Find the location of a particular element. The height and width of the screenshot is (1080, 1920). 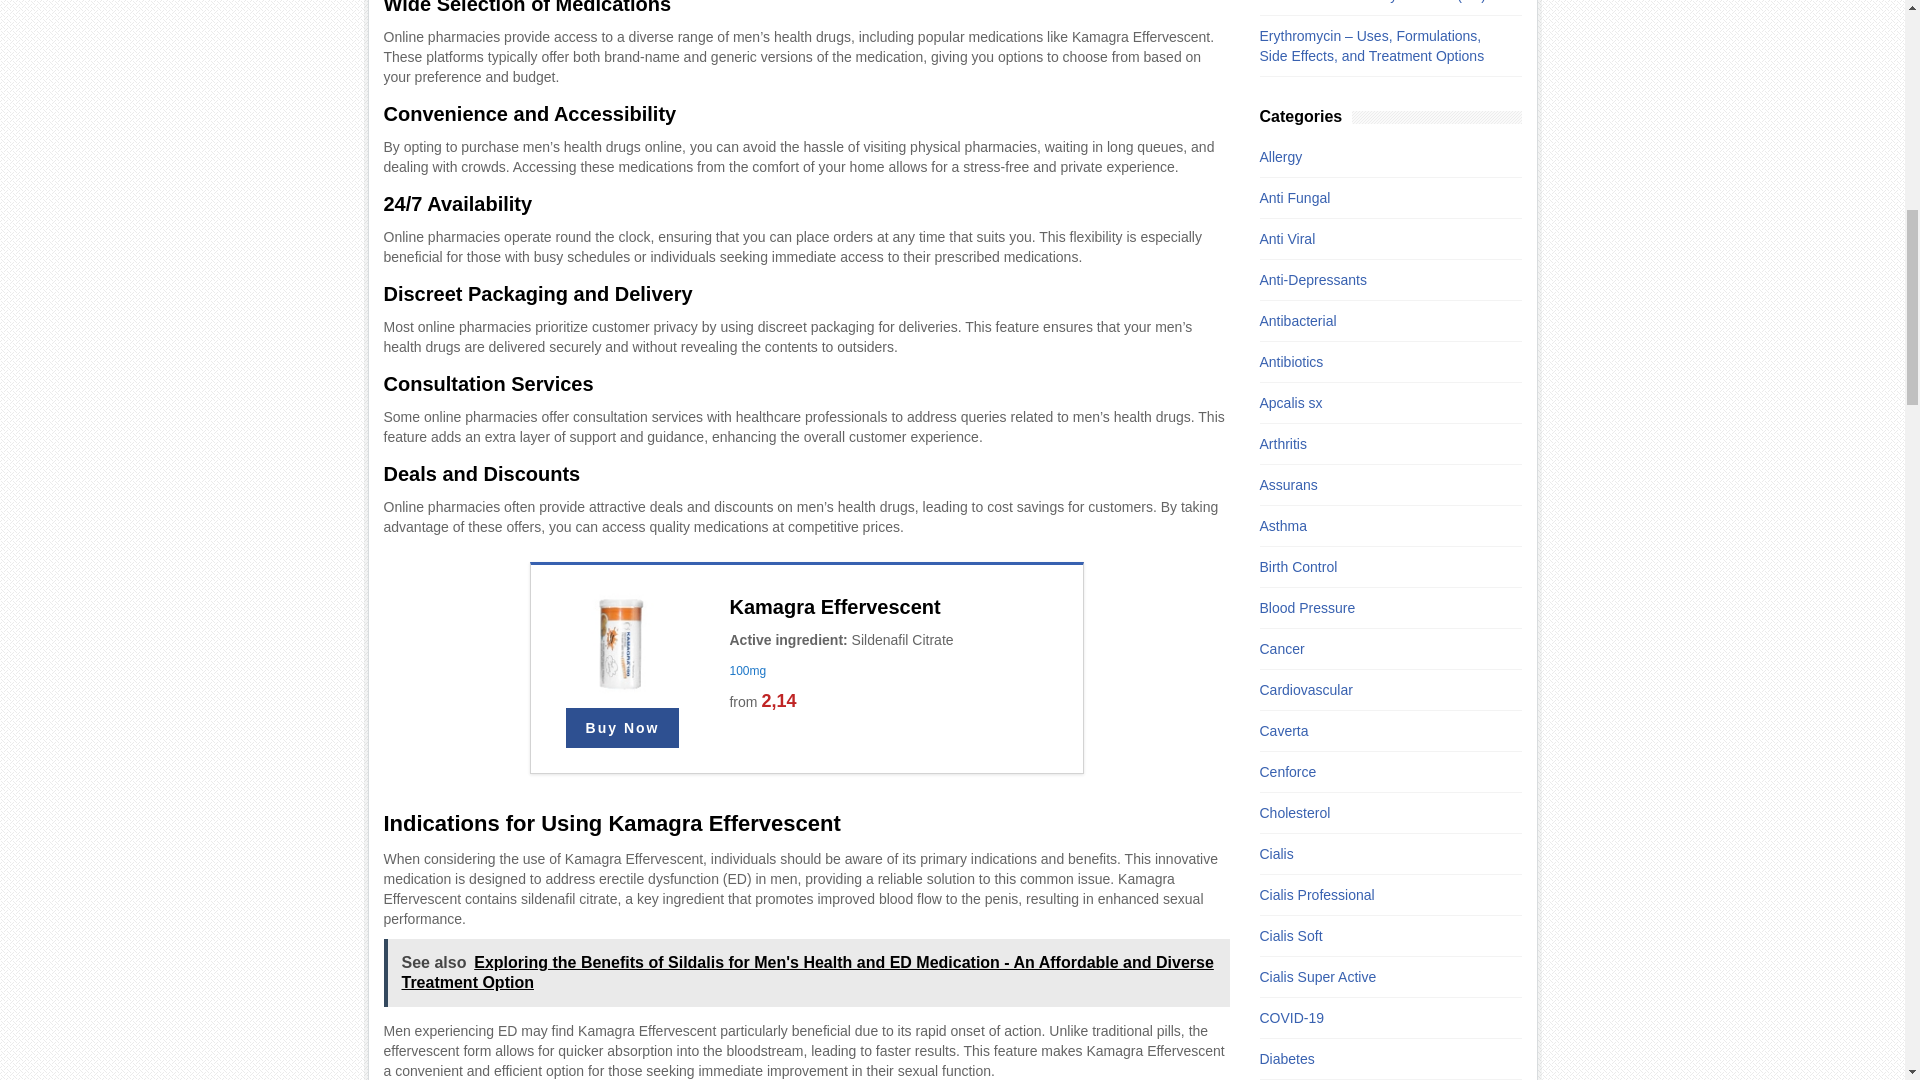

Cancer is located at coordinates (1380, 648).